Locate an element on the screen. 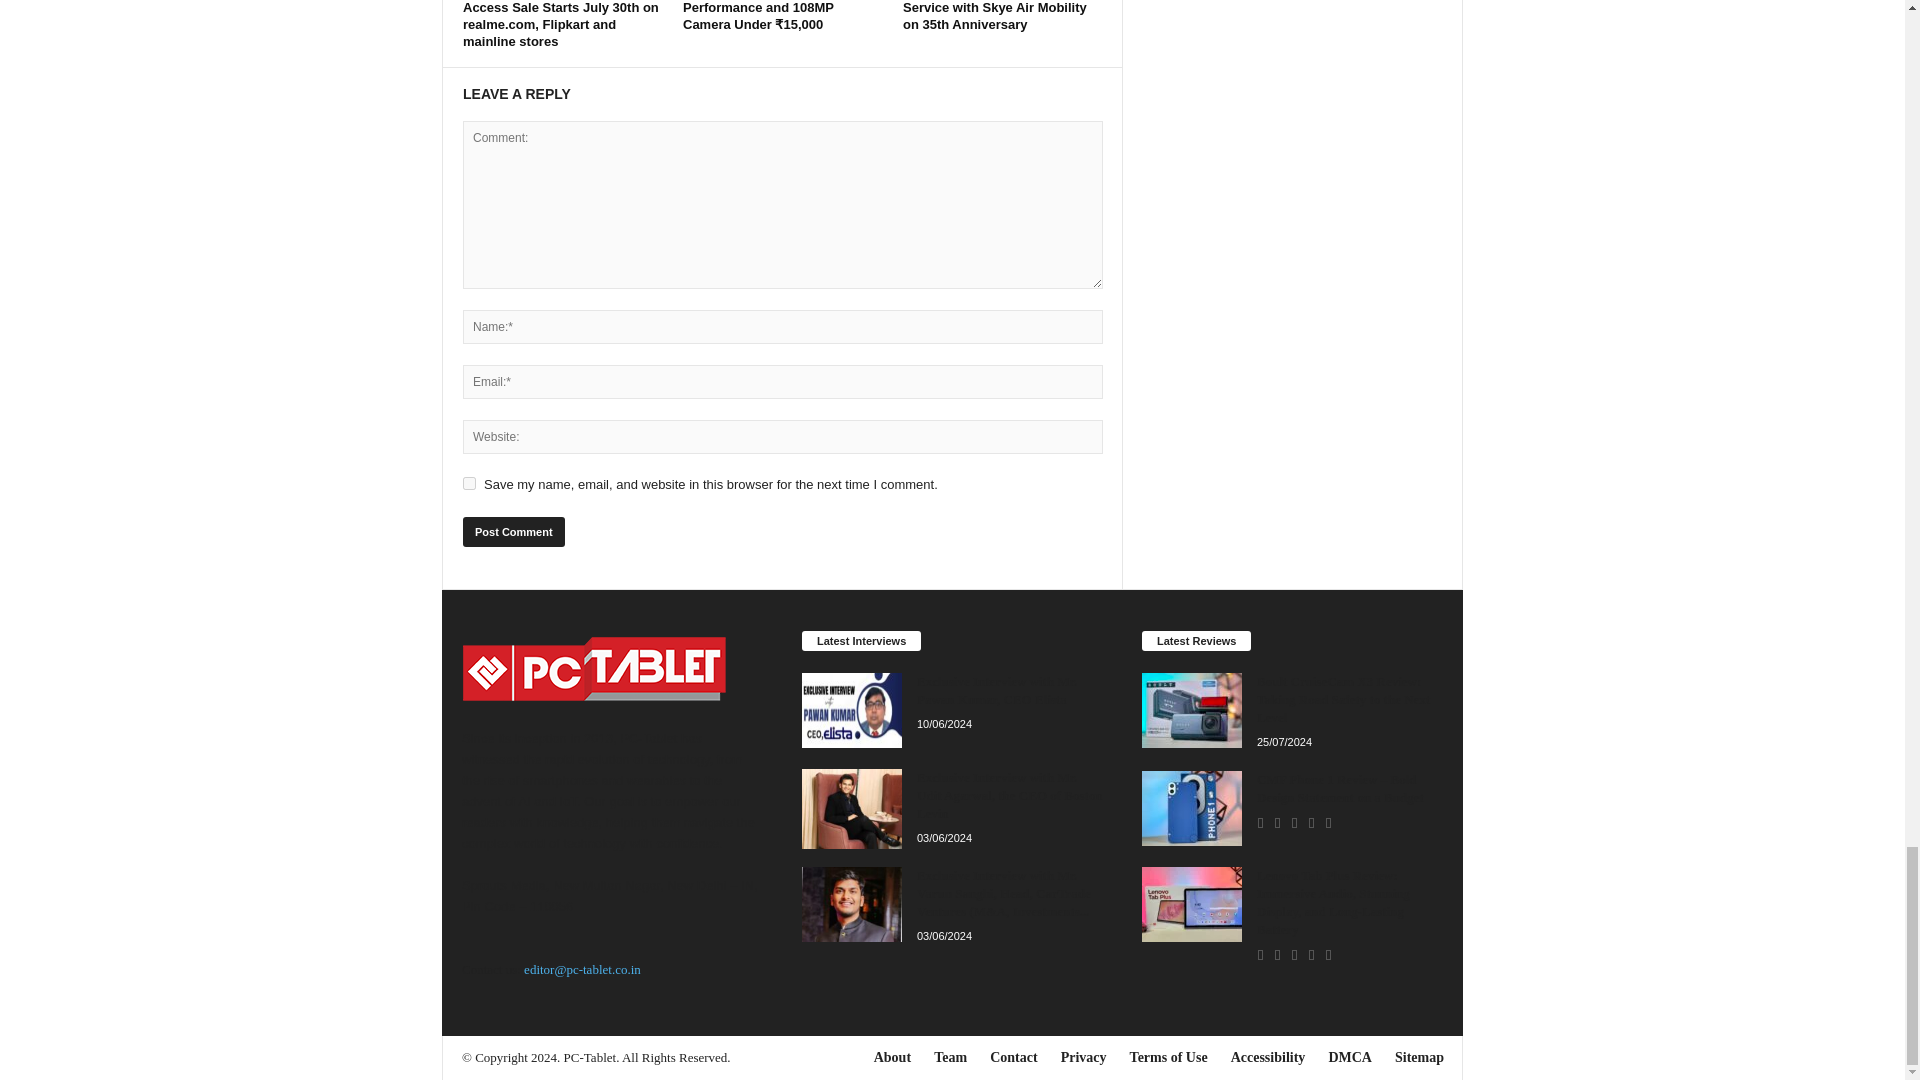 The width and height of the screenshot is (1920, 1080). yes is located at coordinates (469, 482).